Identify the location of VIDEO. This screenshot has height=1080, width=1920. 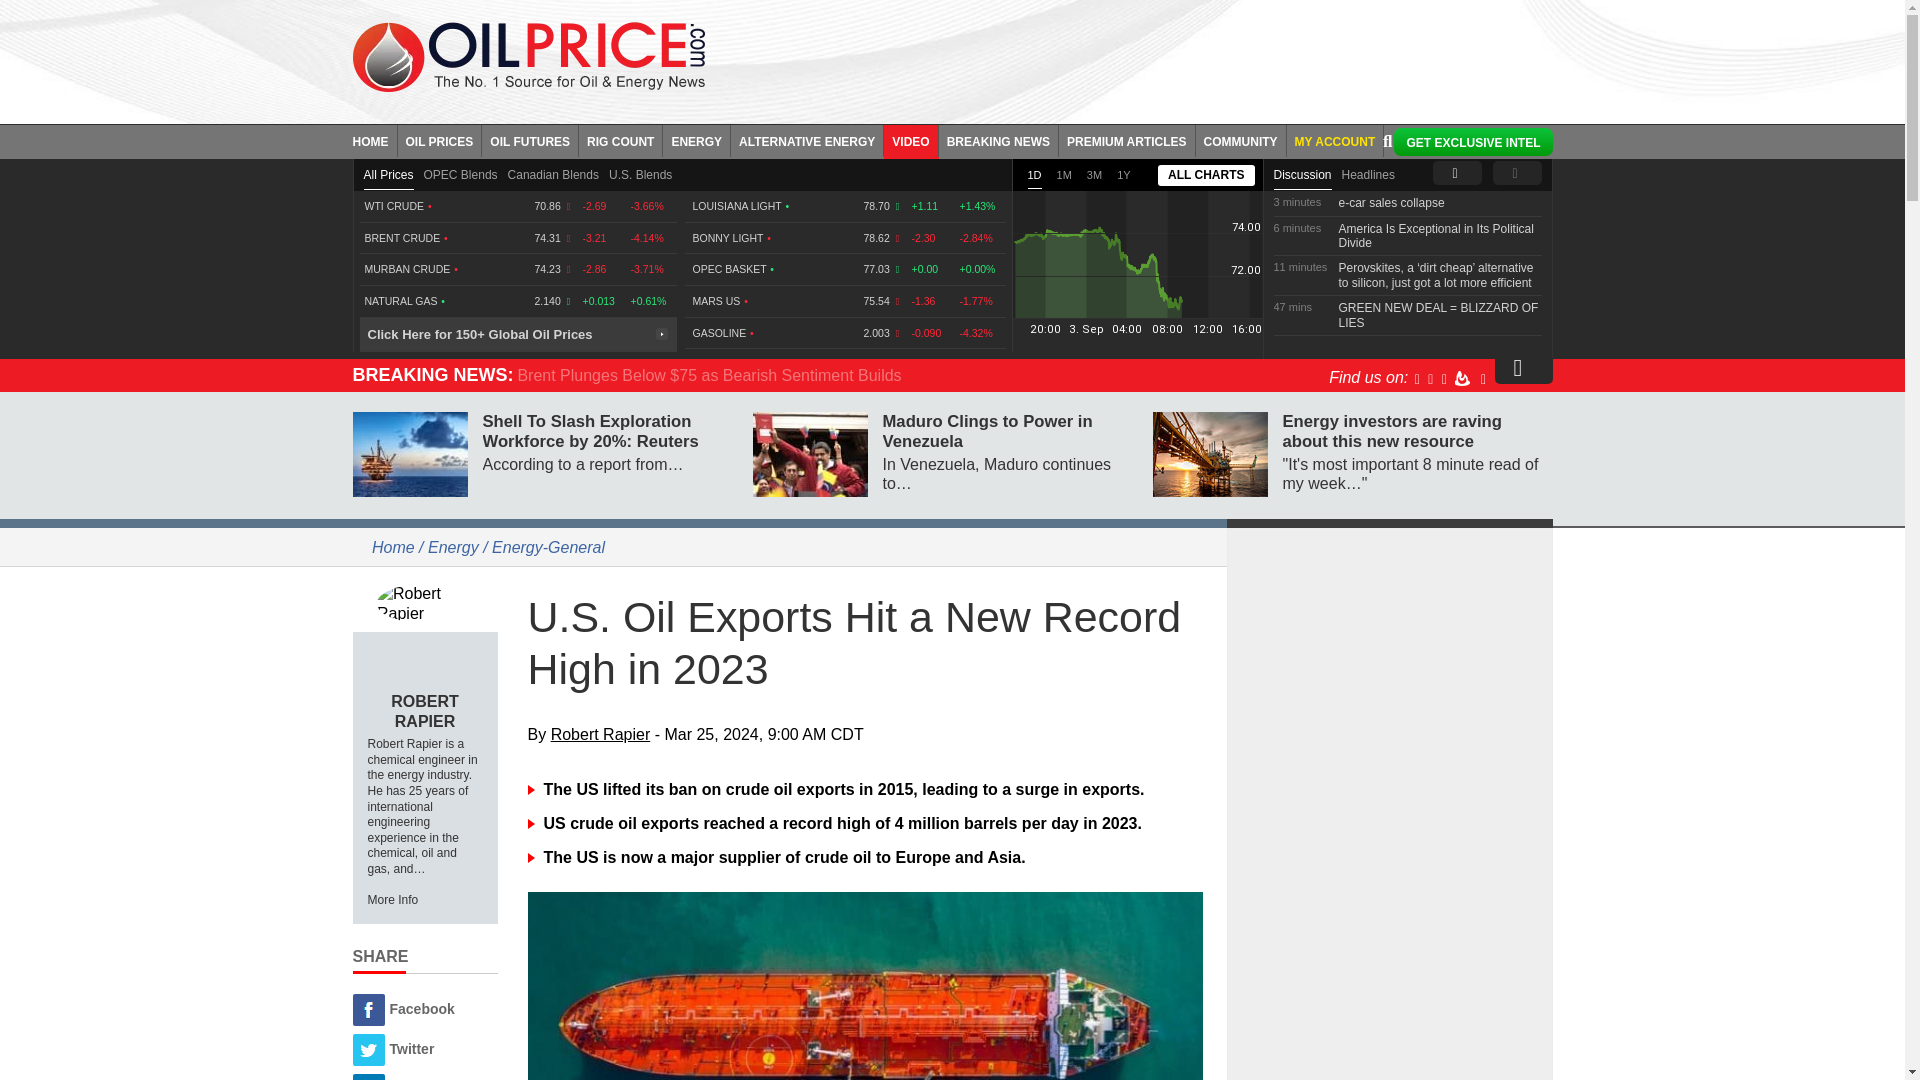
(910, 140).